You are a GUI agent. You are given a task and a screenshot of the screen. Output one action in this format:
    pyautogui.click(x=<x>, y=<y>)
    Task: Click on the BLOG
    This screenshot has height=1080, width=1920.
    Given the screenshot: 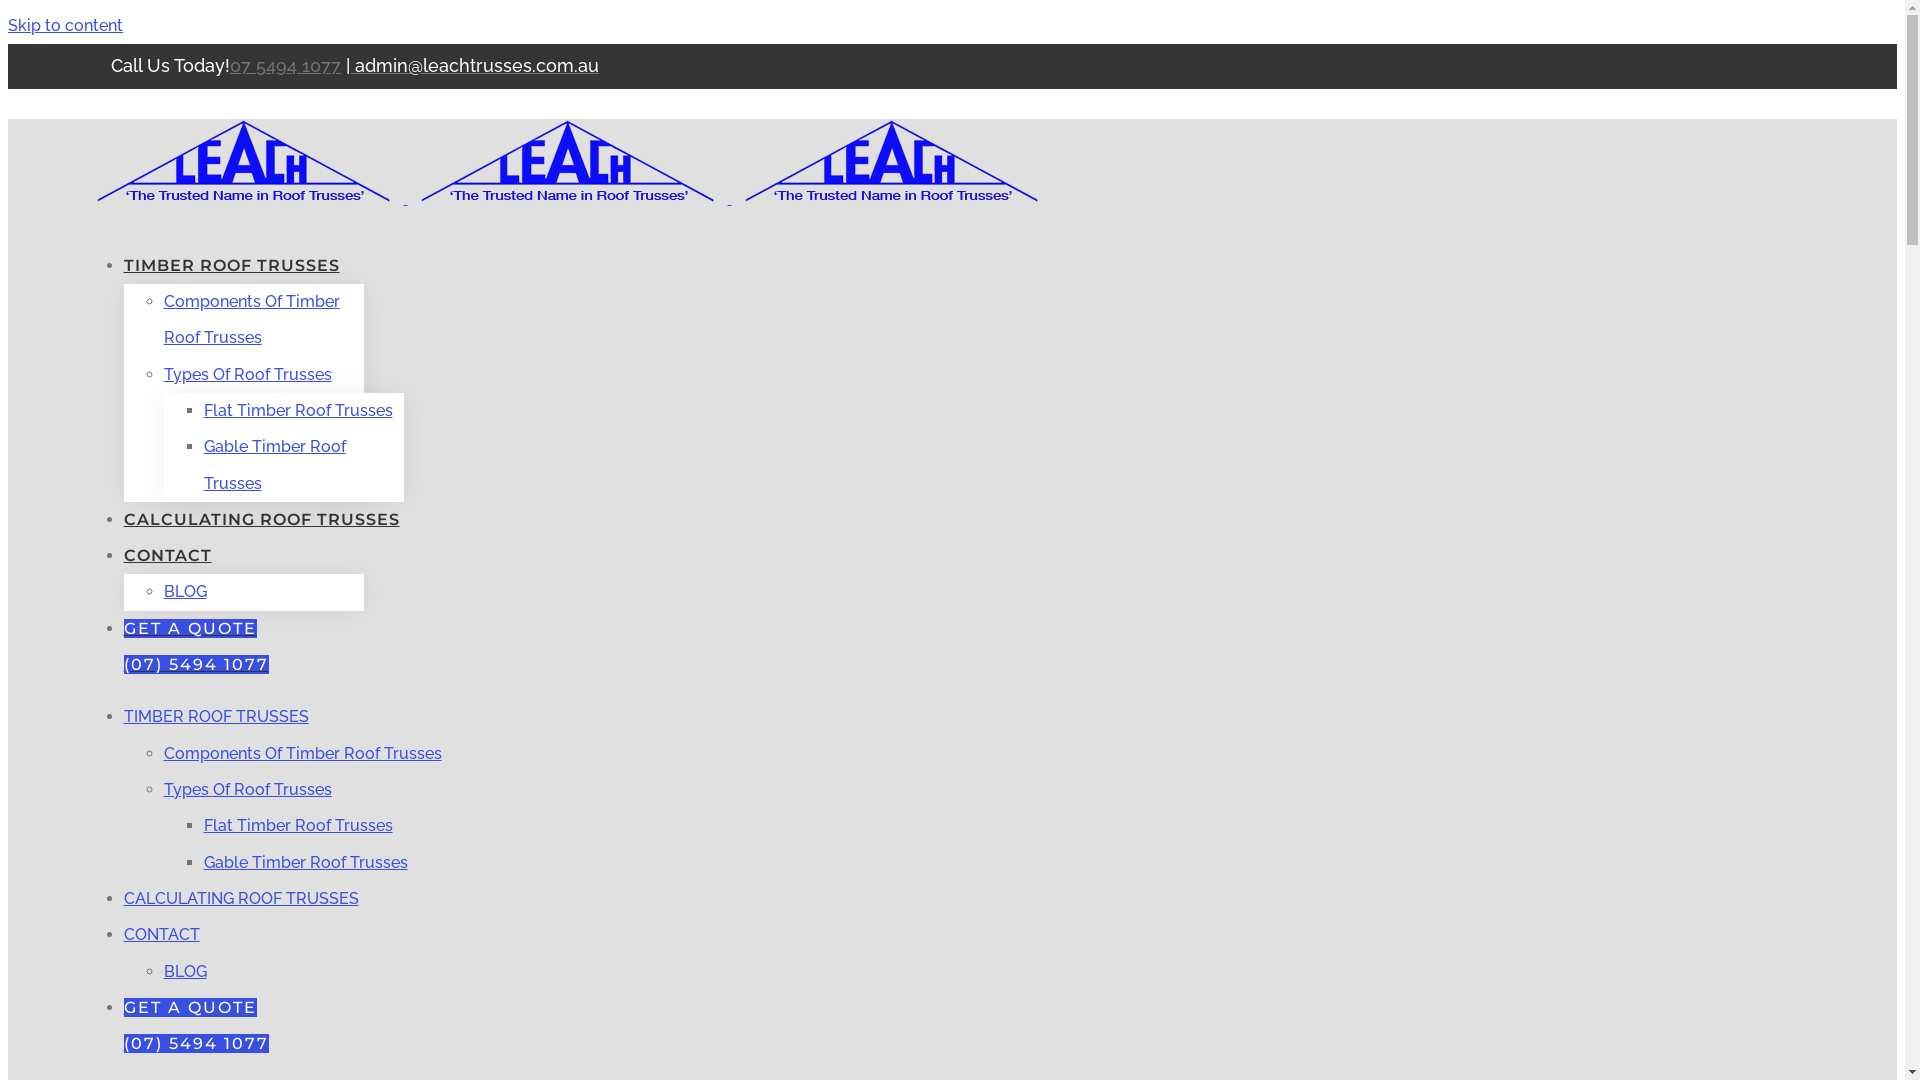 What is the action you would take?
    pyautogui.click(x=186, y=972)
    